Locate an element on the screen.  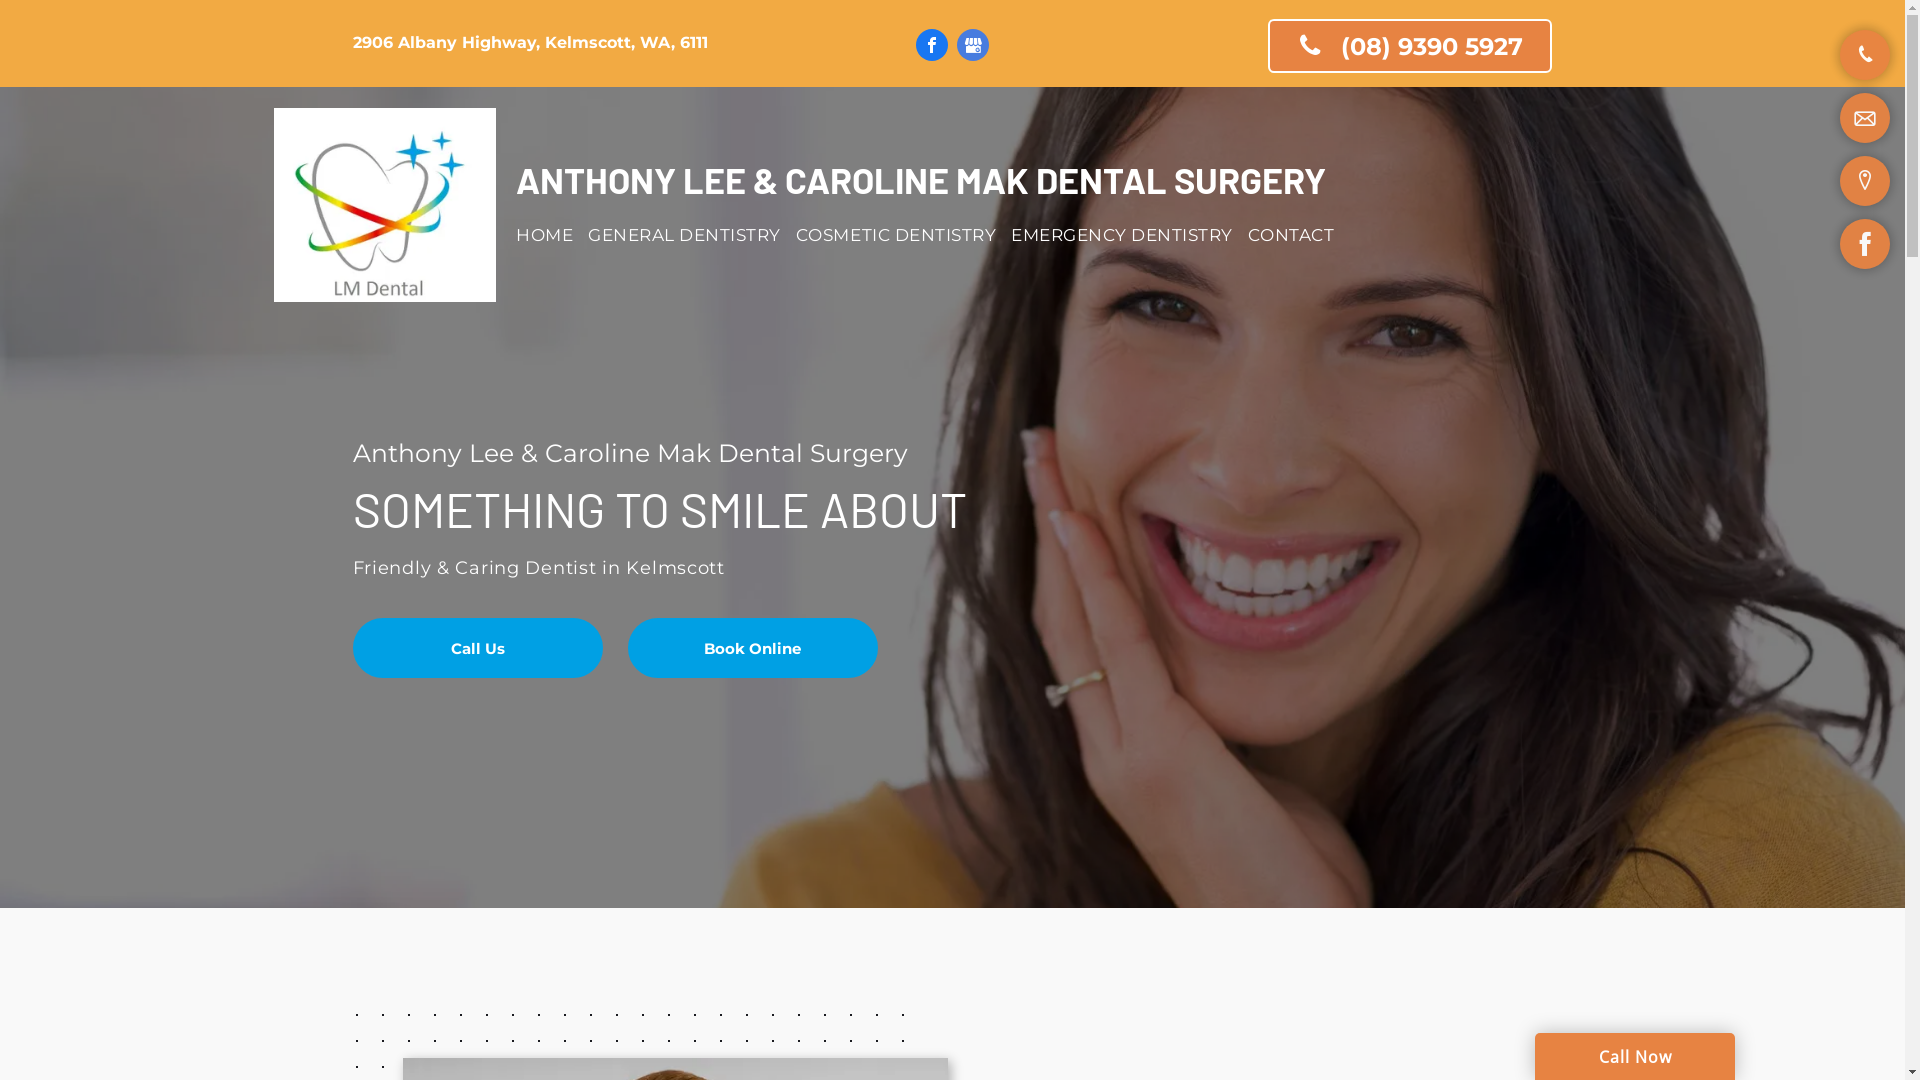
Lee & Mak Dental Surgery is located at coordinates (386, 205).